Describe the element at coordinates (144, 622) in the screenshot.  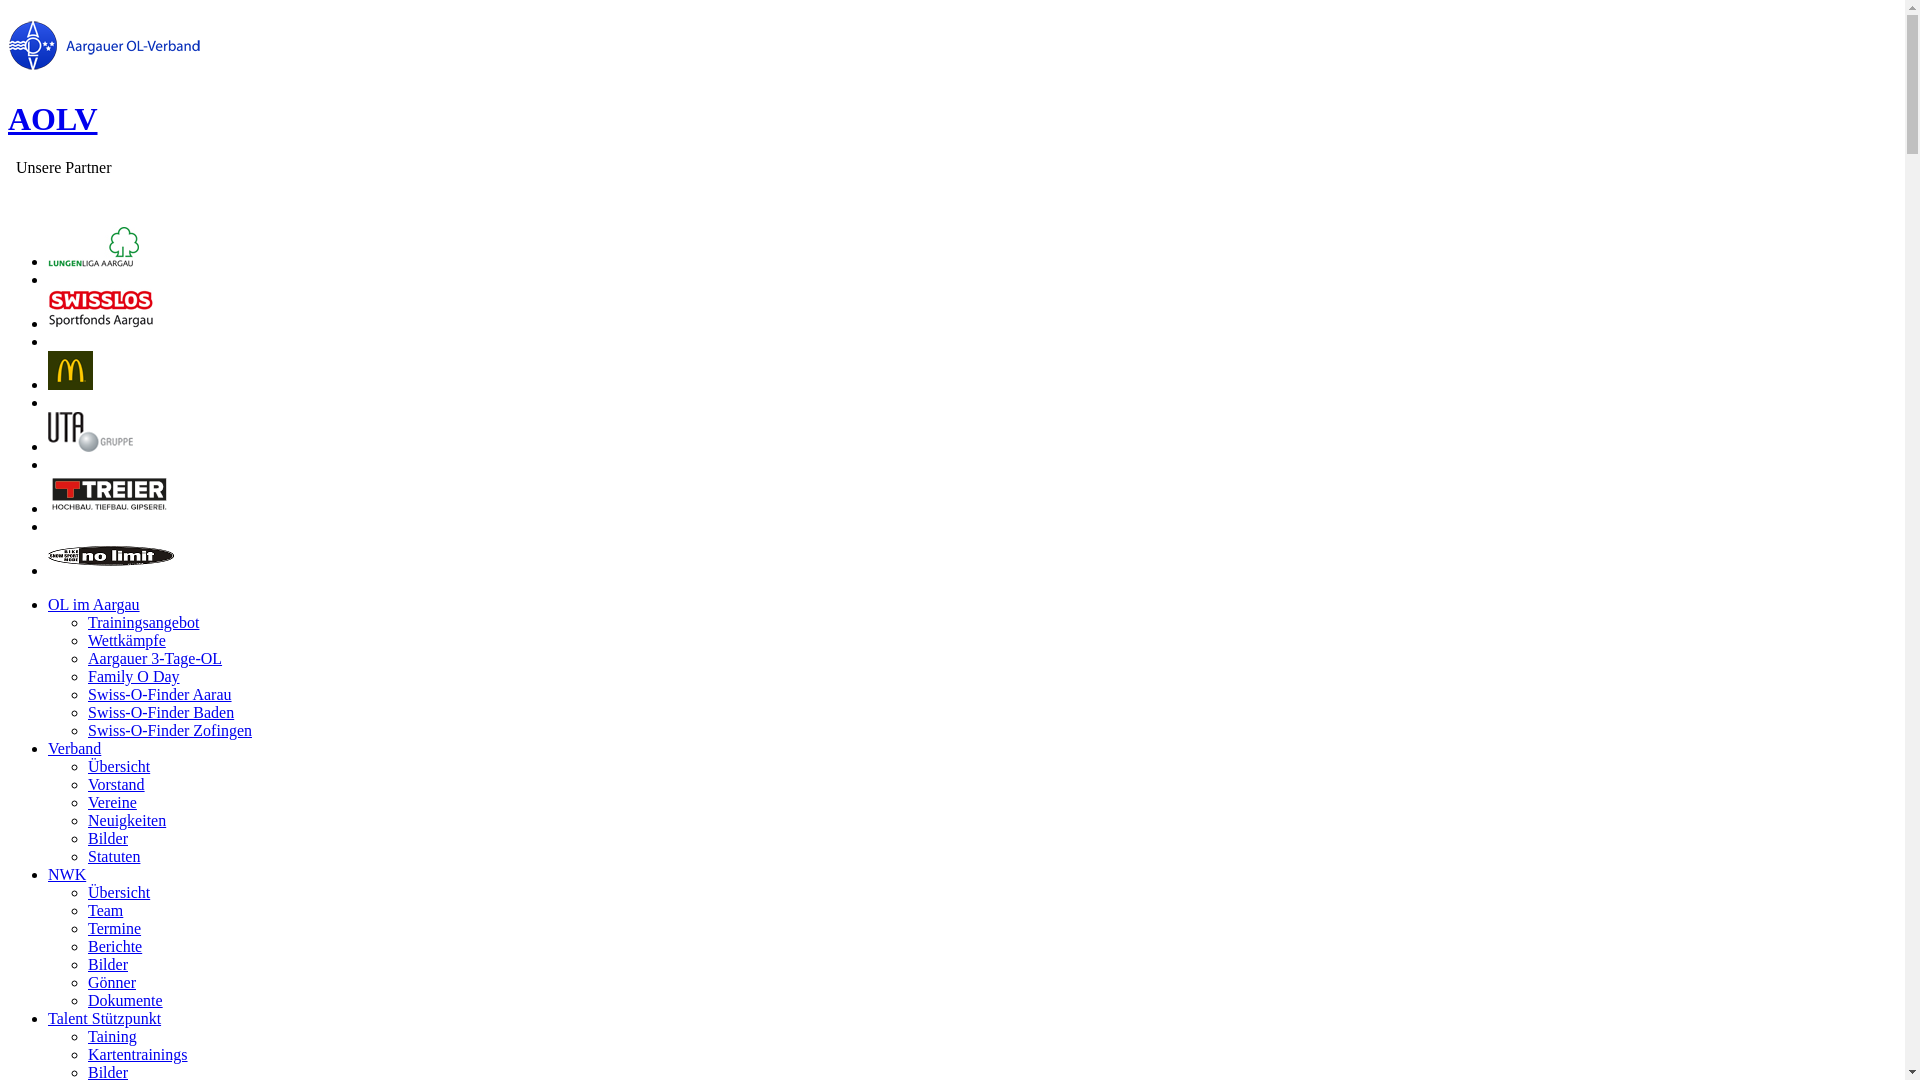
I see `Trainingsangebot` at that location.